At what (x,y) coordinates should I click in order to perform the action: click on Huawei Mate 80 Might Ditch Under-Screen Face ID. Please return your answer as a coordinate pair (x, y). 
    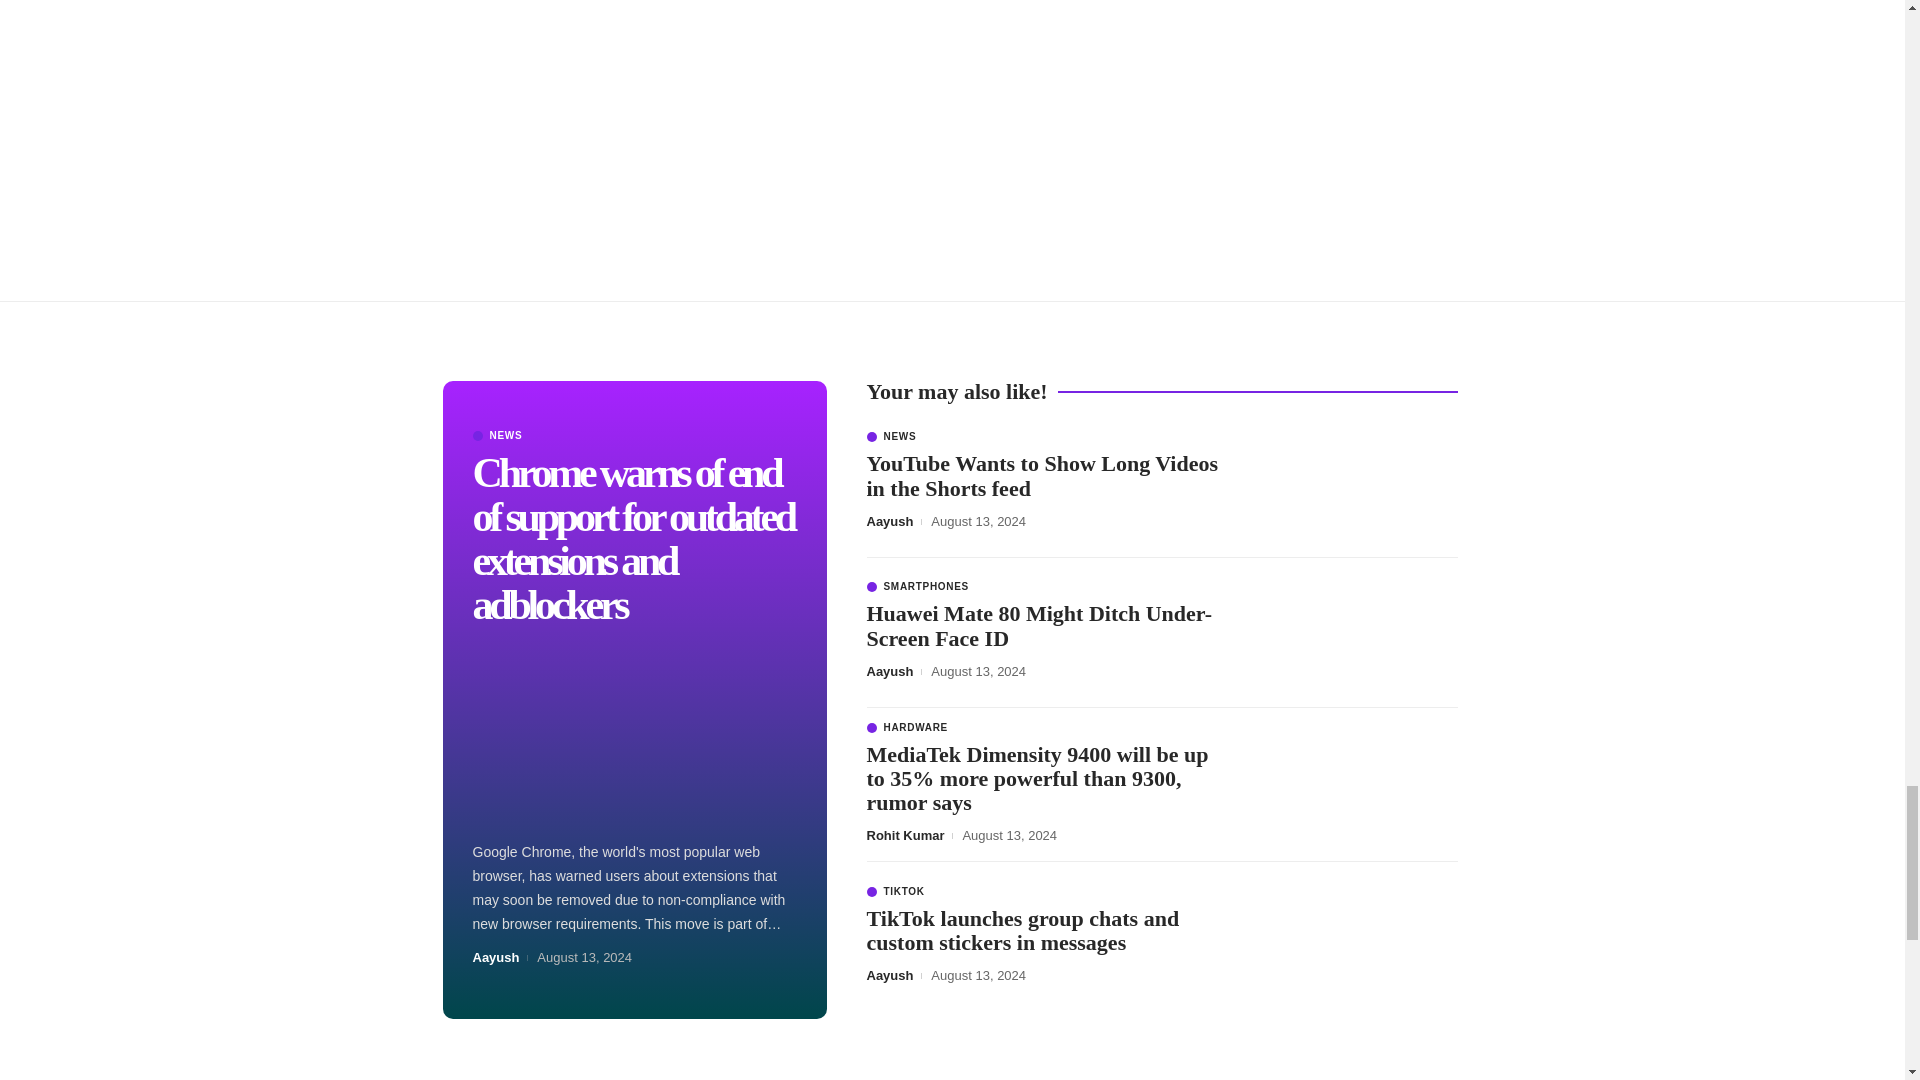
    Looking at the image, I should click on (1357, 633).